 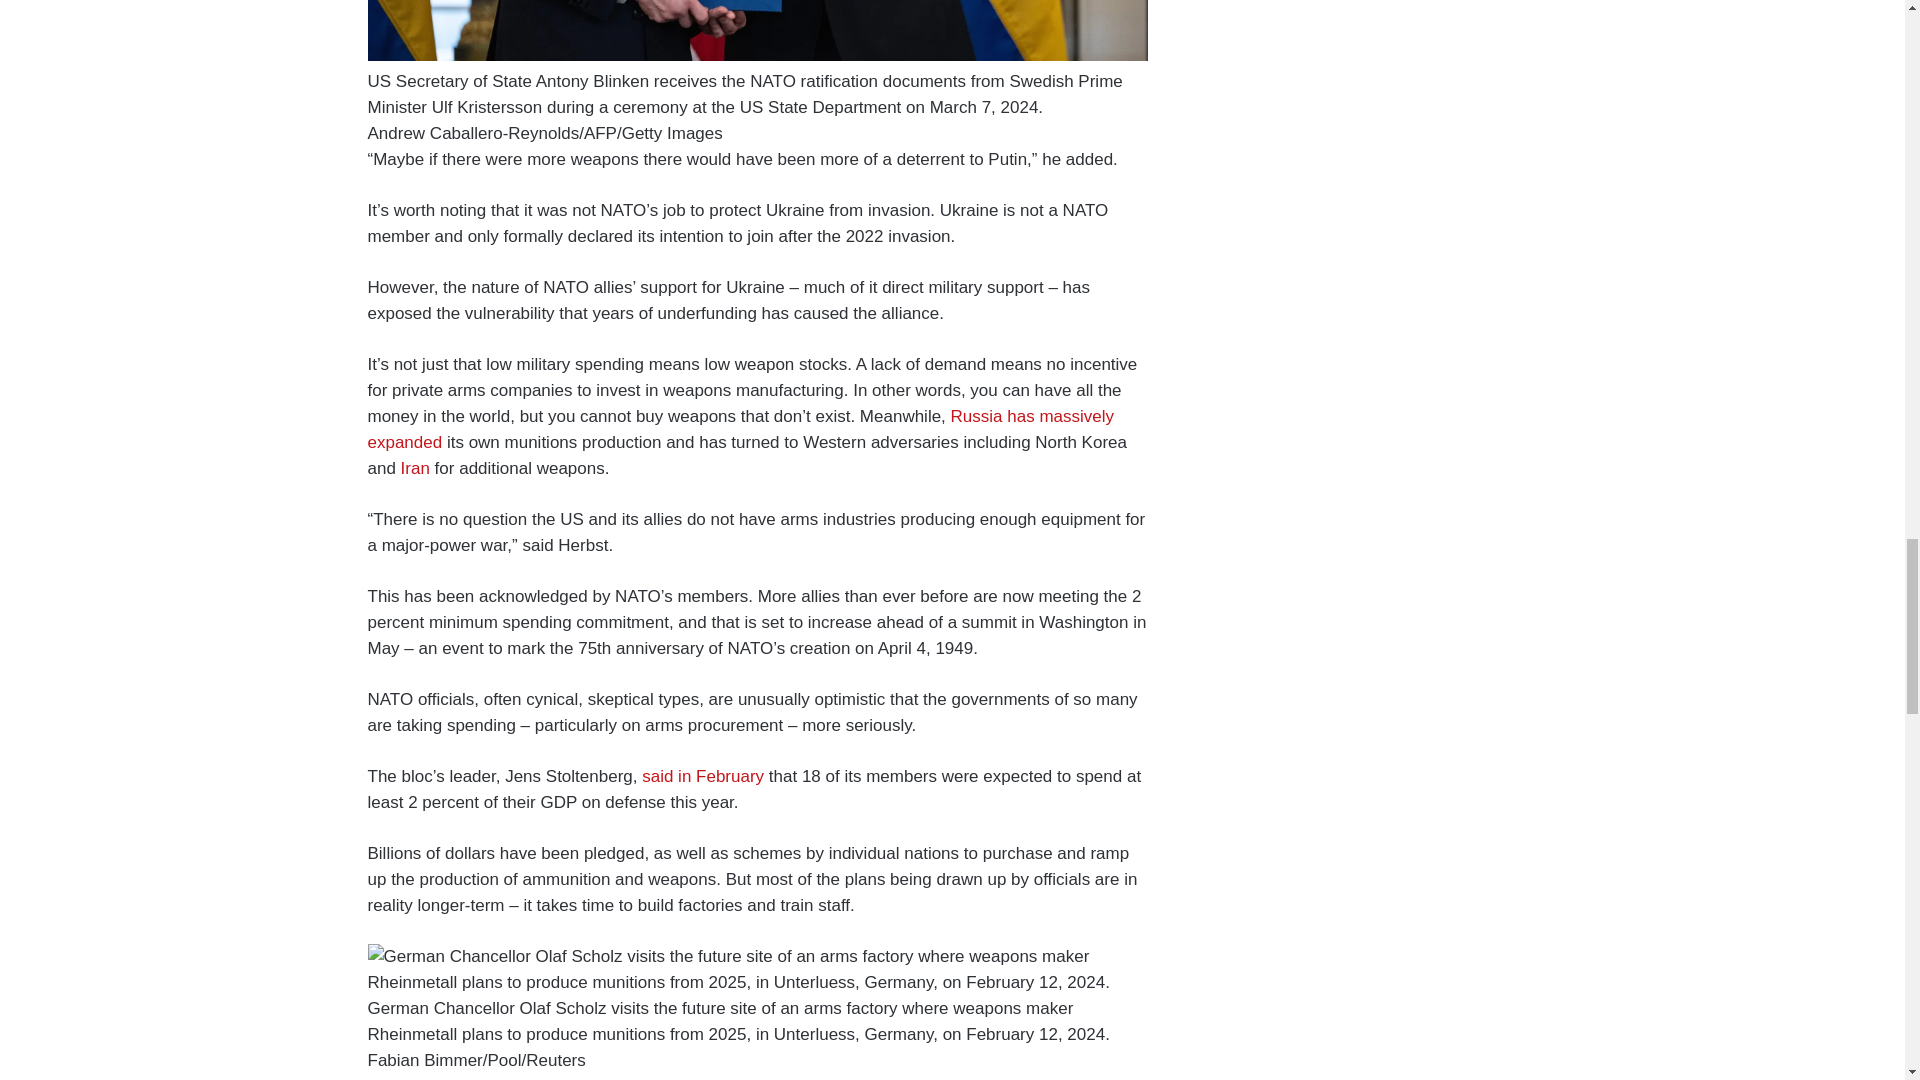 I want to click on said in February, so click(x=702, y=776).